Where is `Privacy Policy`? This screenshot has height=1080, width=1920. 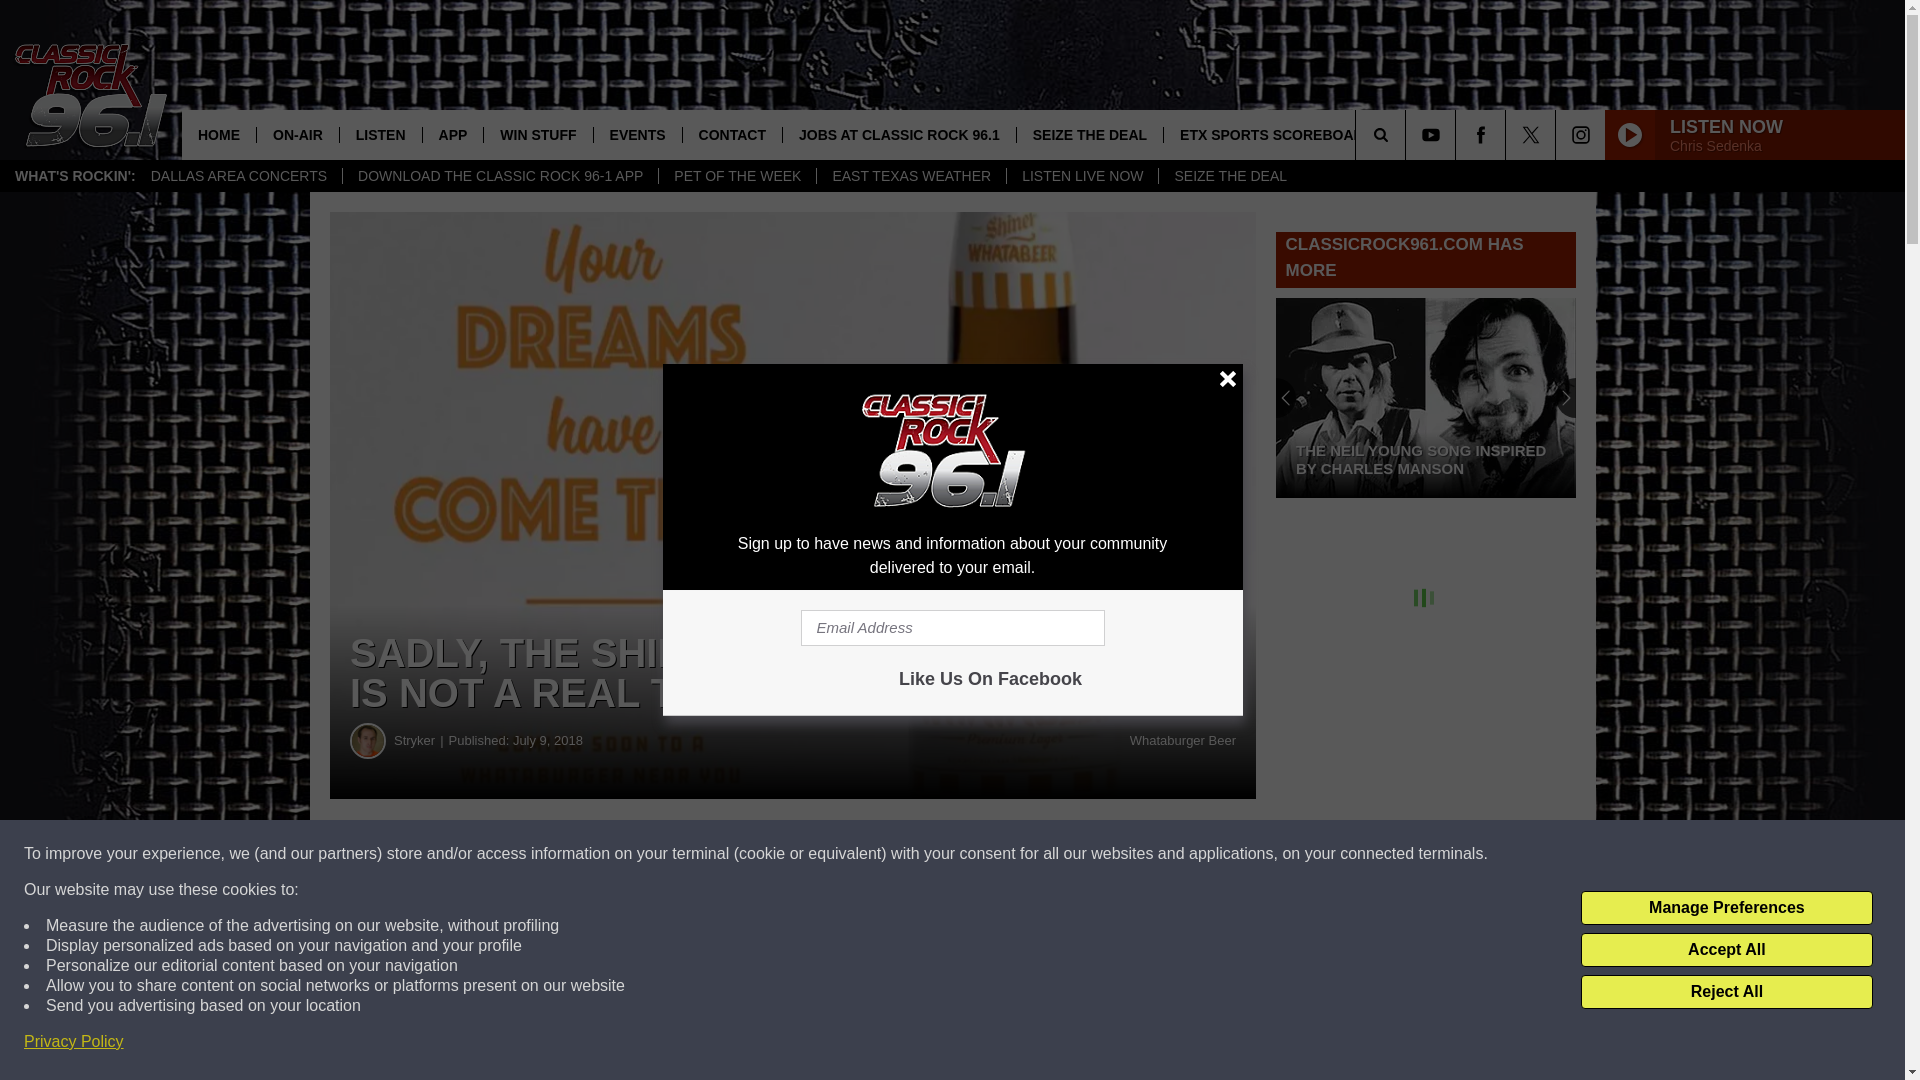 Privacy Policy is located at coordinates (74, 1042).